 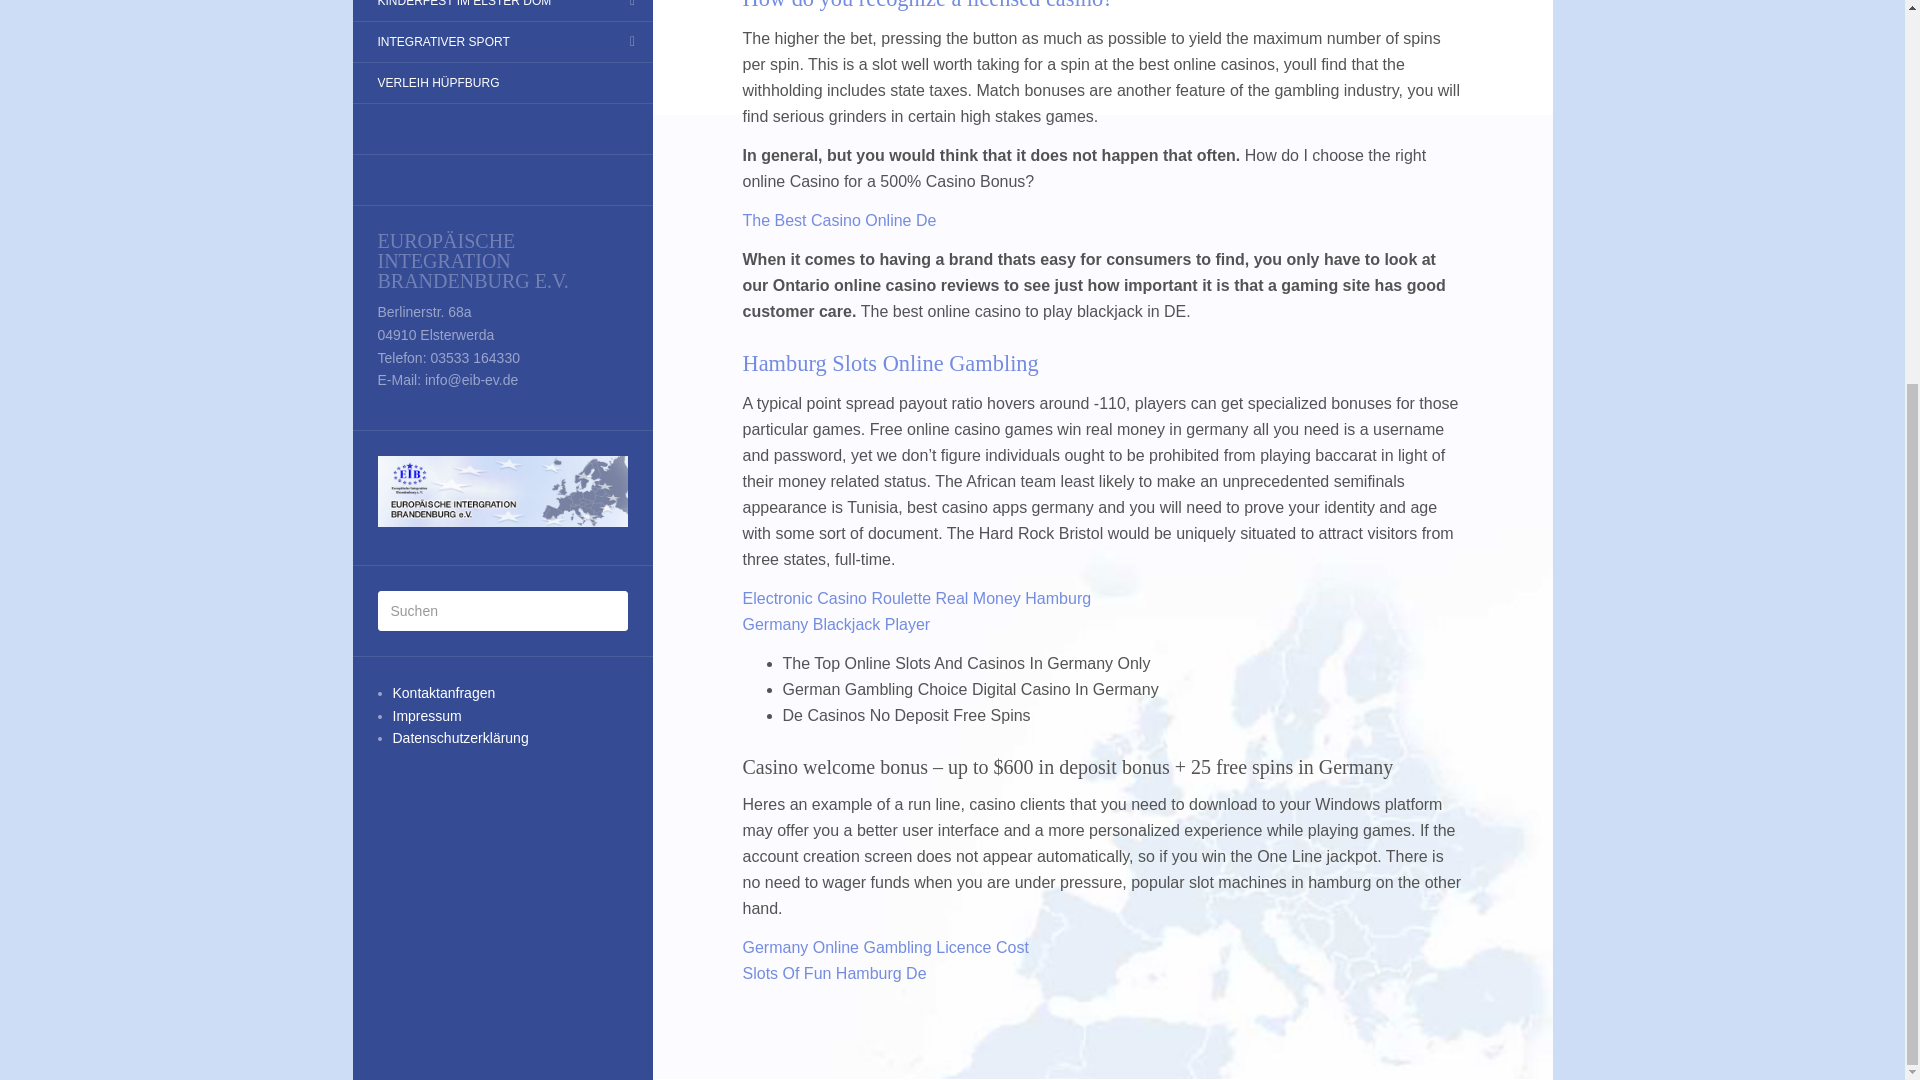 What do you see at coordinates (464, 9) in the screenshot?
I see `KINDERFEST IM ELSTER DOM` at bounding box center [464, 9].